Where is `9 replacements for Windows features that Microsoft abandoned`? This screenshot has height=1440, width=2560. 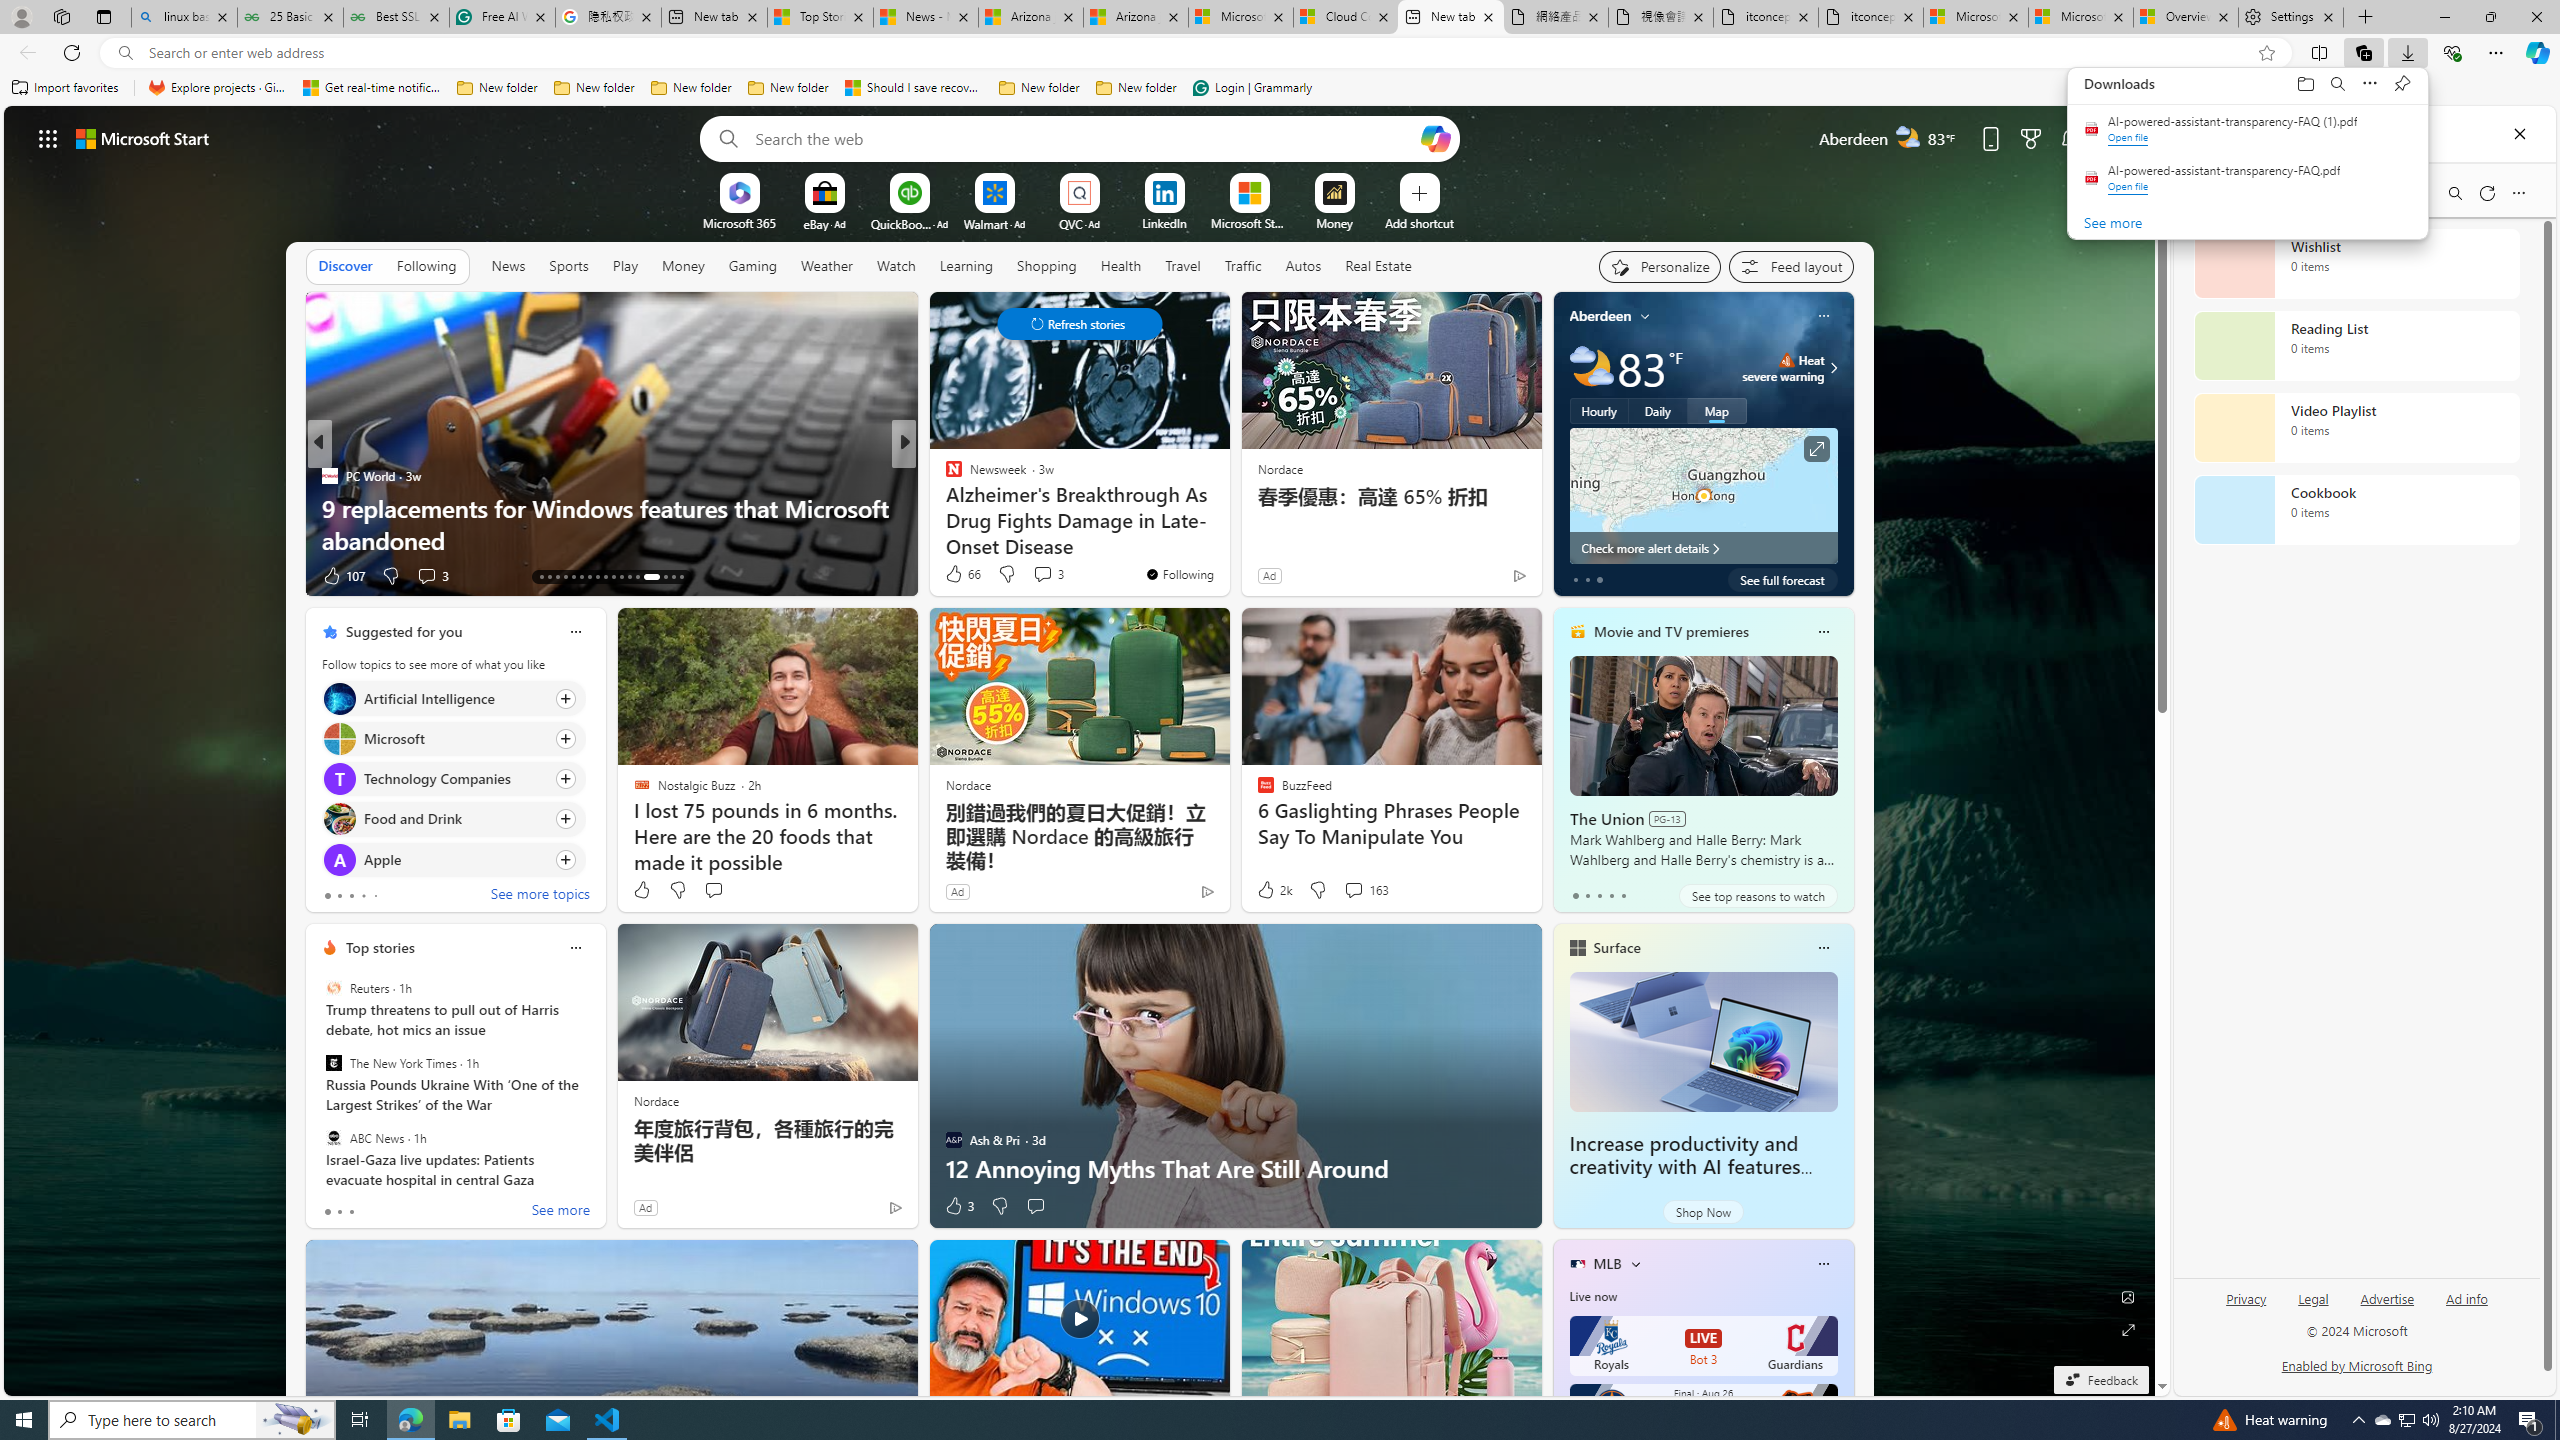
9 replacements for Windows features that Microsoft abandoned is located at coordinates (610, 524).